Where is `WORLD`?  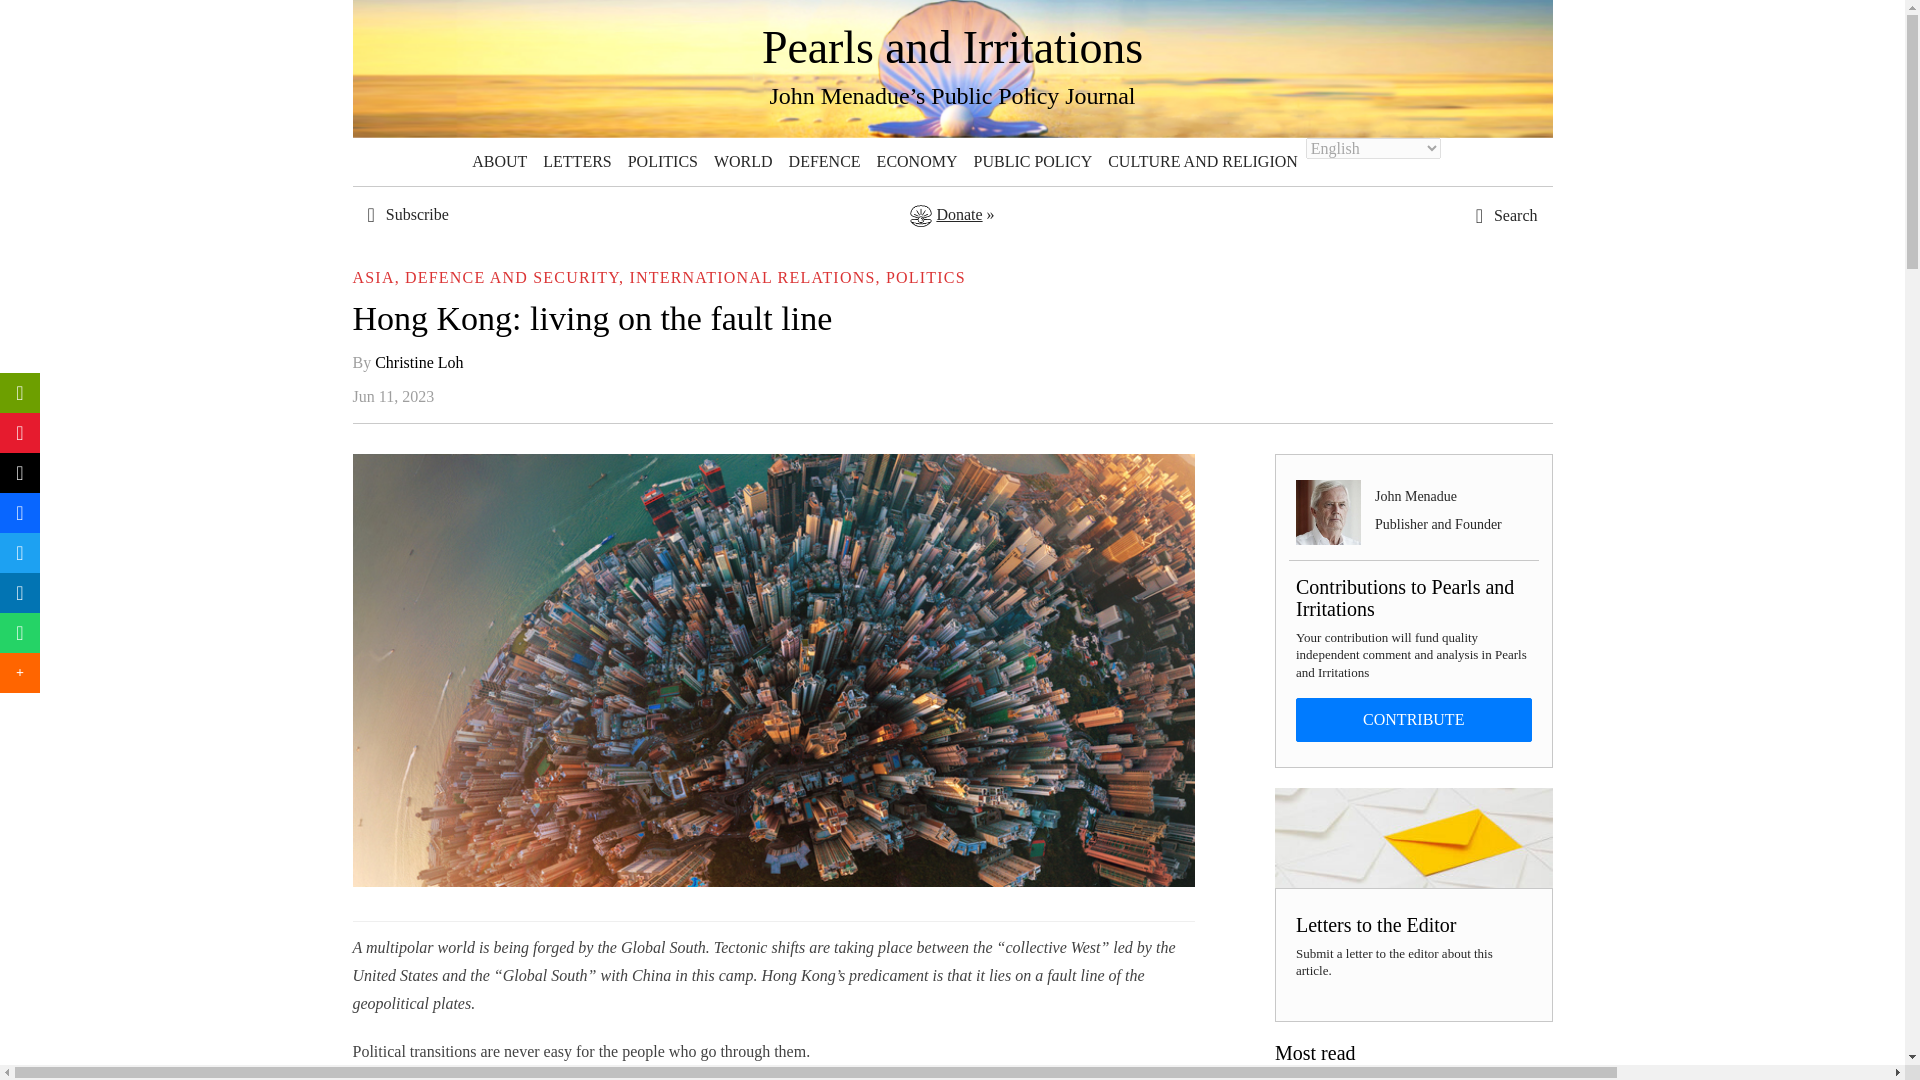
WORLD is located at coordinates (744, 162).